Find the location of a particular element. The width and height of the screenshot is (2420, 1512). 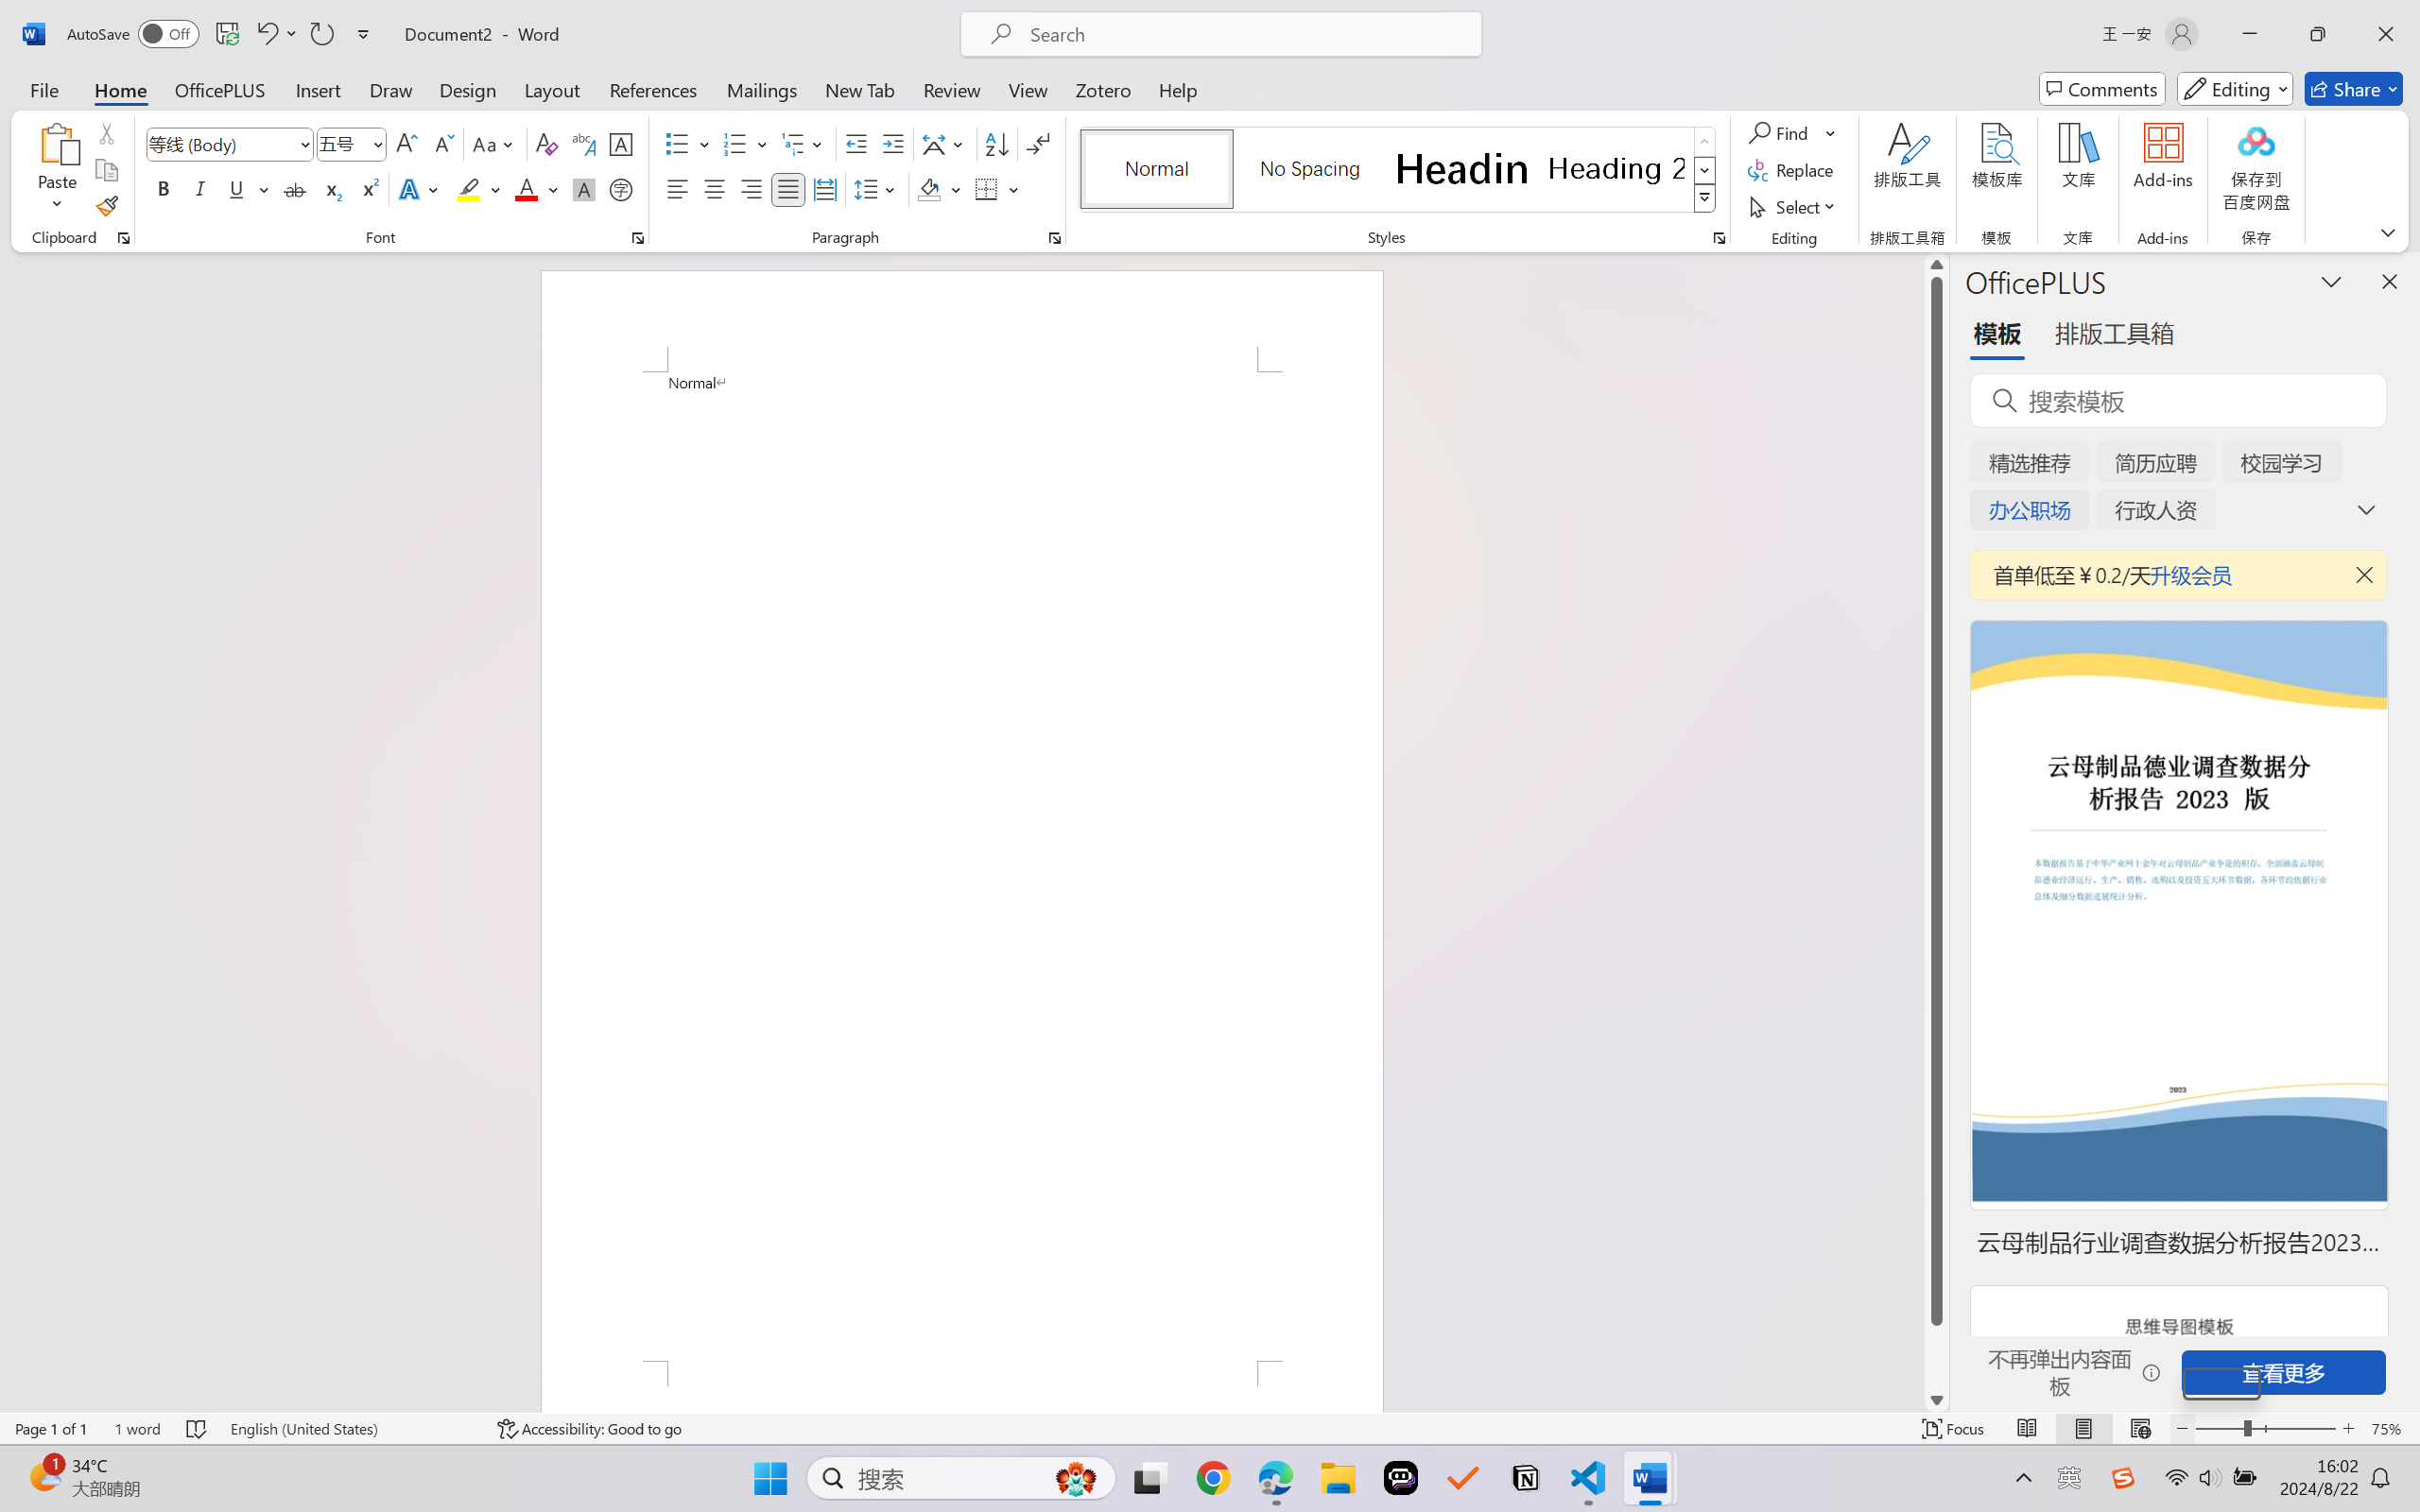

Styles is located at coordinates (1705, 198).